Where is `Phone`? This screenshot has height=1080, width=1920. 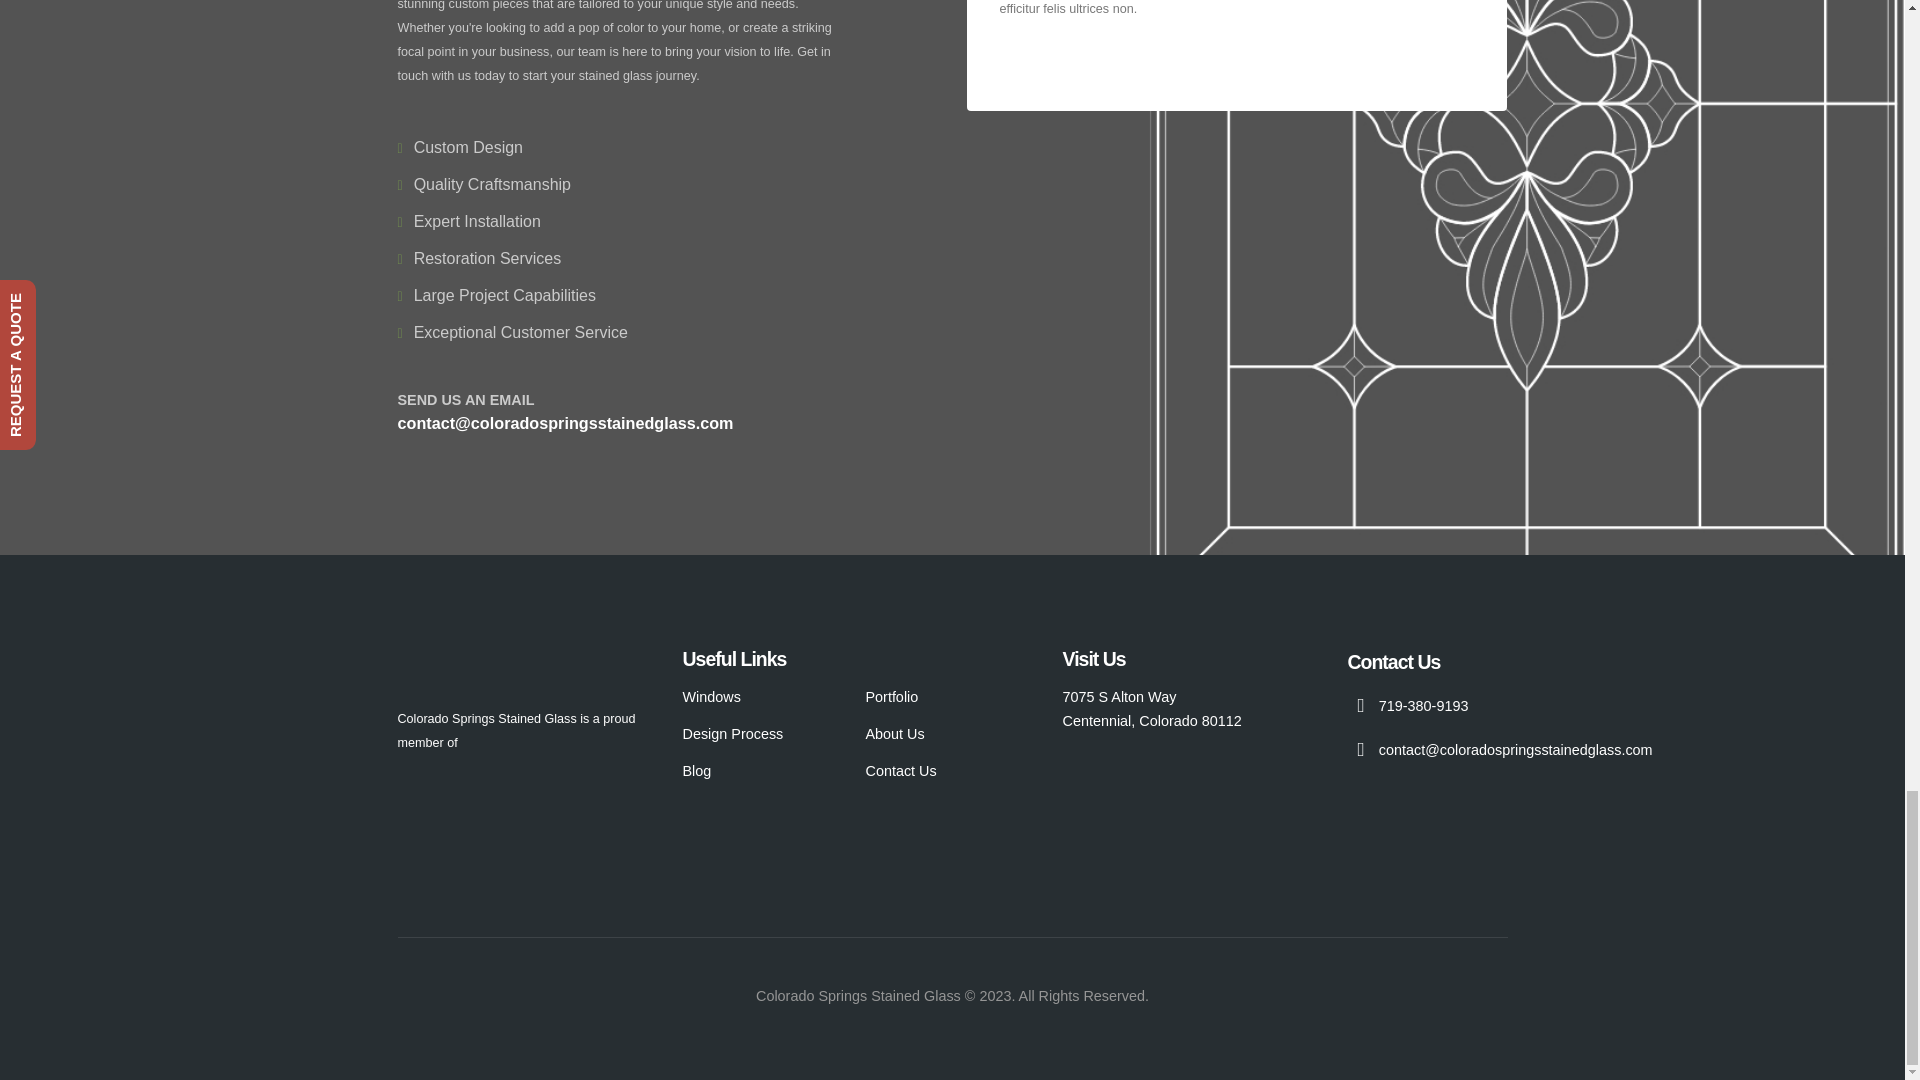 Phone is located at coordinates (1423, 706).